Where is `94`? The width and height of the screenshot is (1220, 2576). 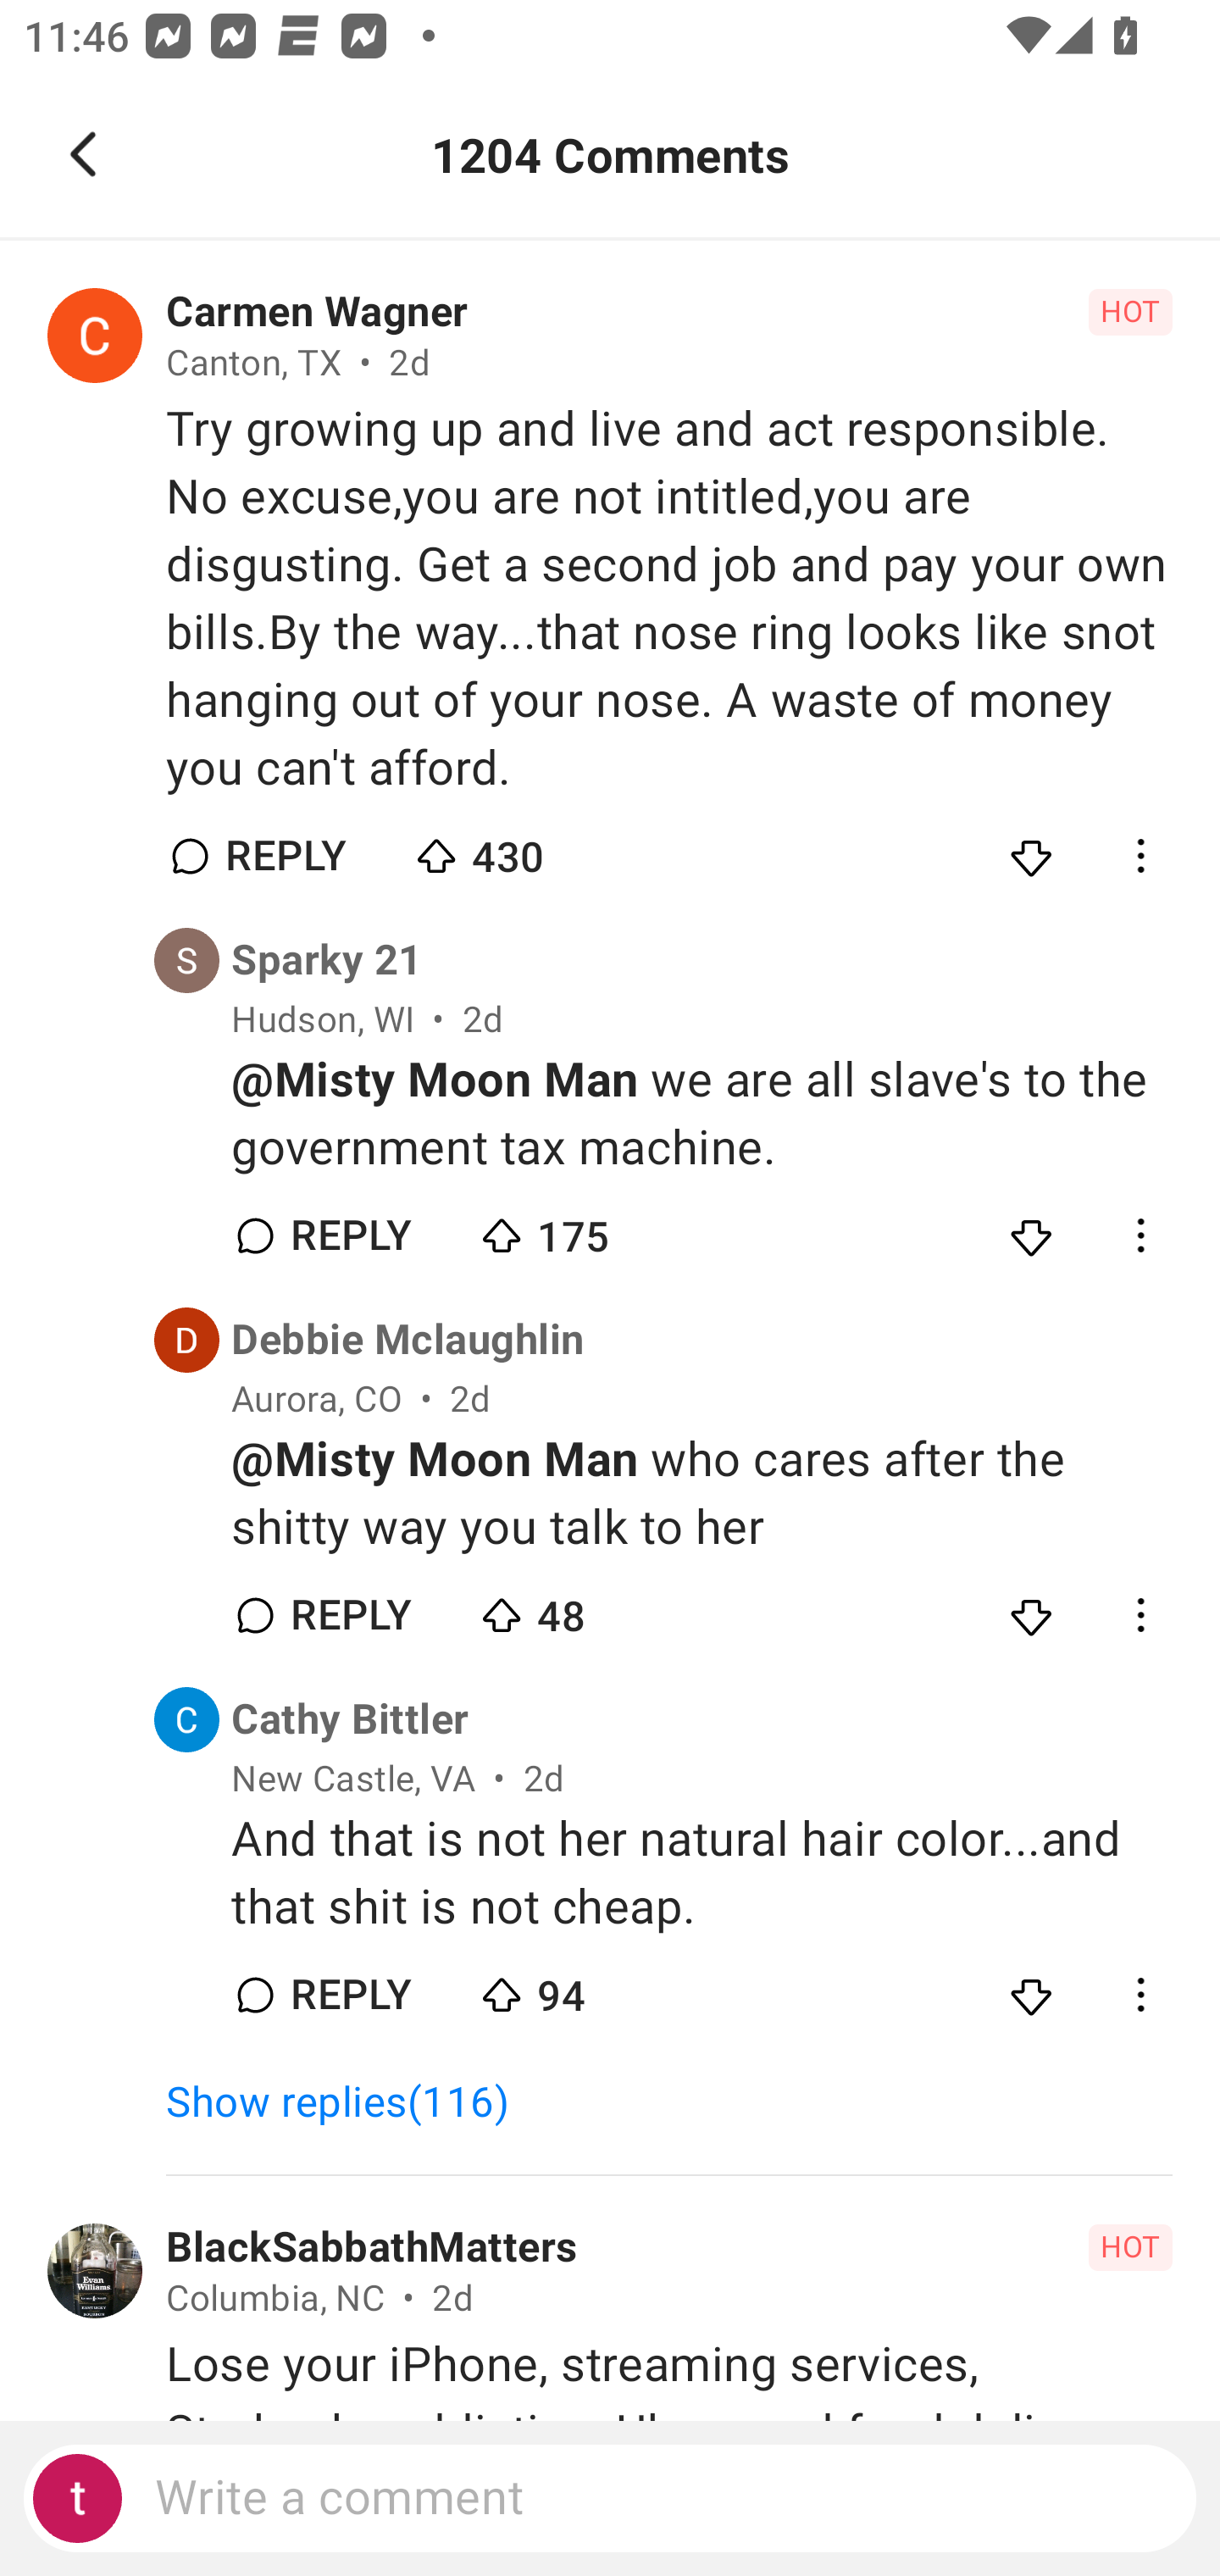
94 is located at coordinates (591, 1987).